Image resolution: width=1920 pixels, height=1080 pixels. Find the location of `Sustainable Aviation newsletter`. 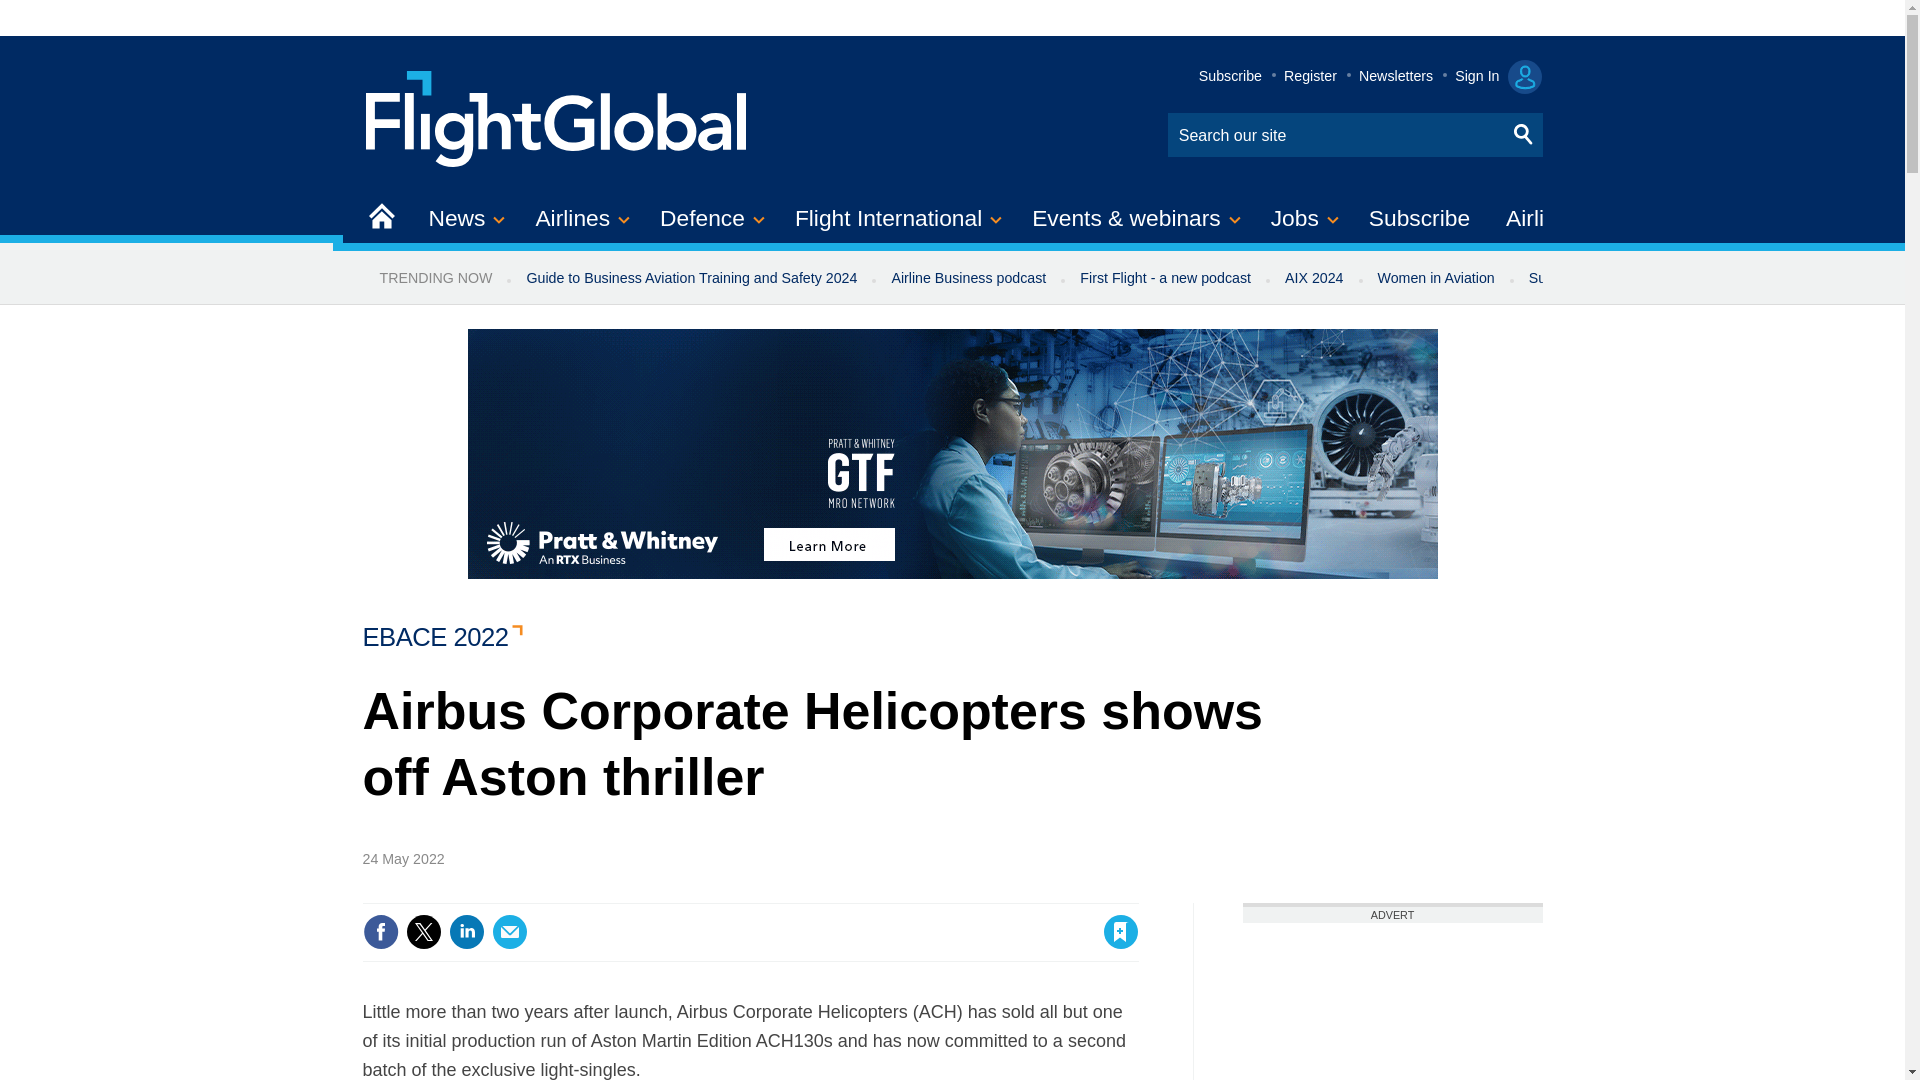

Sustainable Aviation newsletter is located at coordinates (1628, 278).